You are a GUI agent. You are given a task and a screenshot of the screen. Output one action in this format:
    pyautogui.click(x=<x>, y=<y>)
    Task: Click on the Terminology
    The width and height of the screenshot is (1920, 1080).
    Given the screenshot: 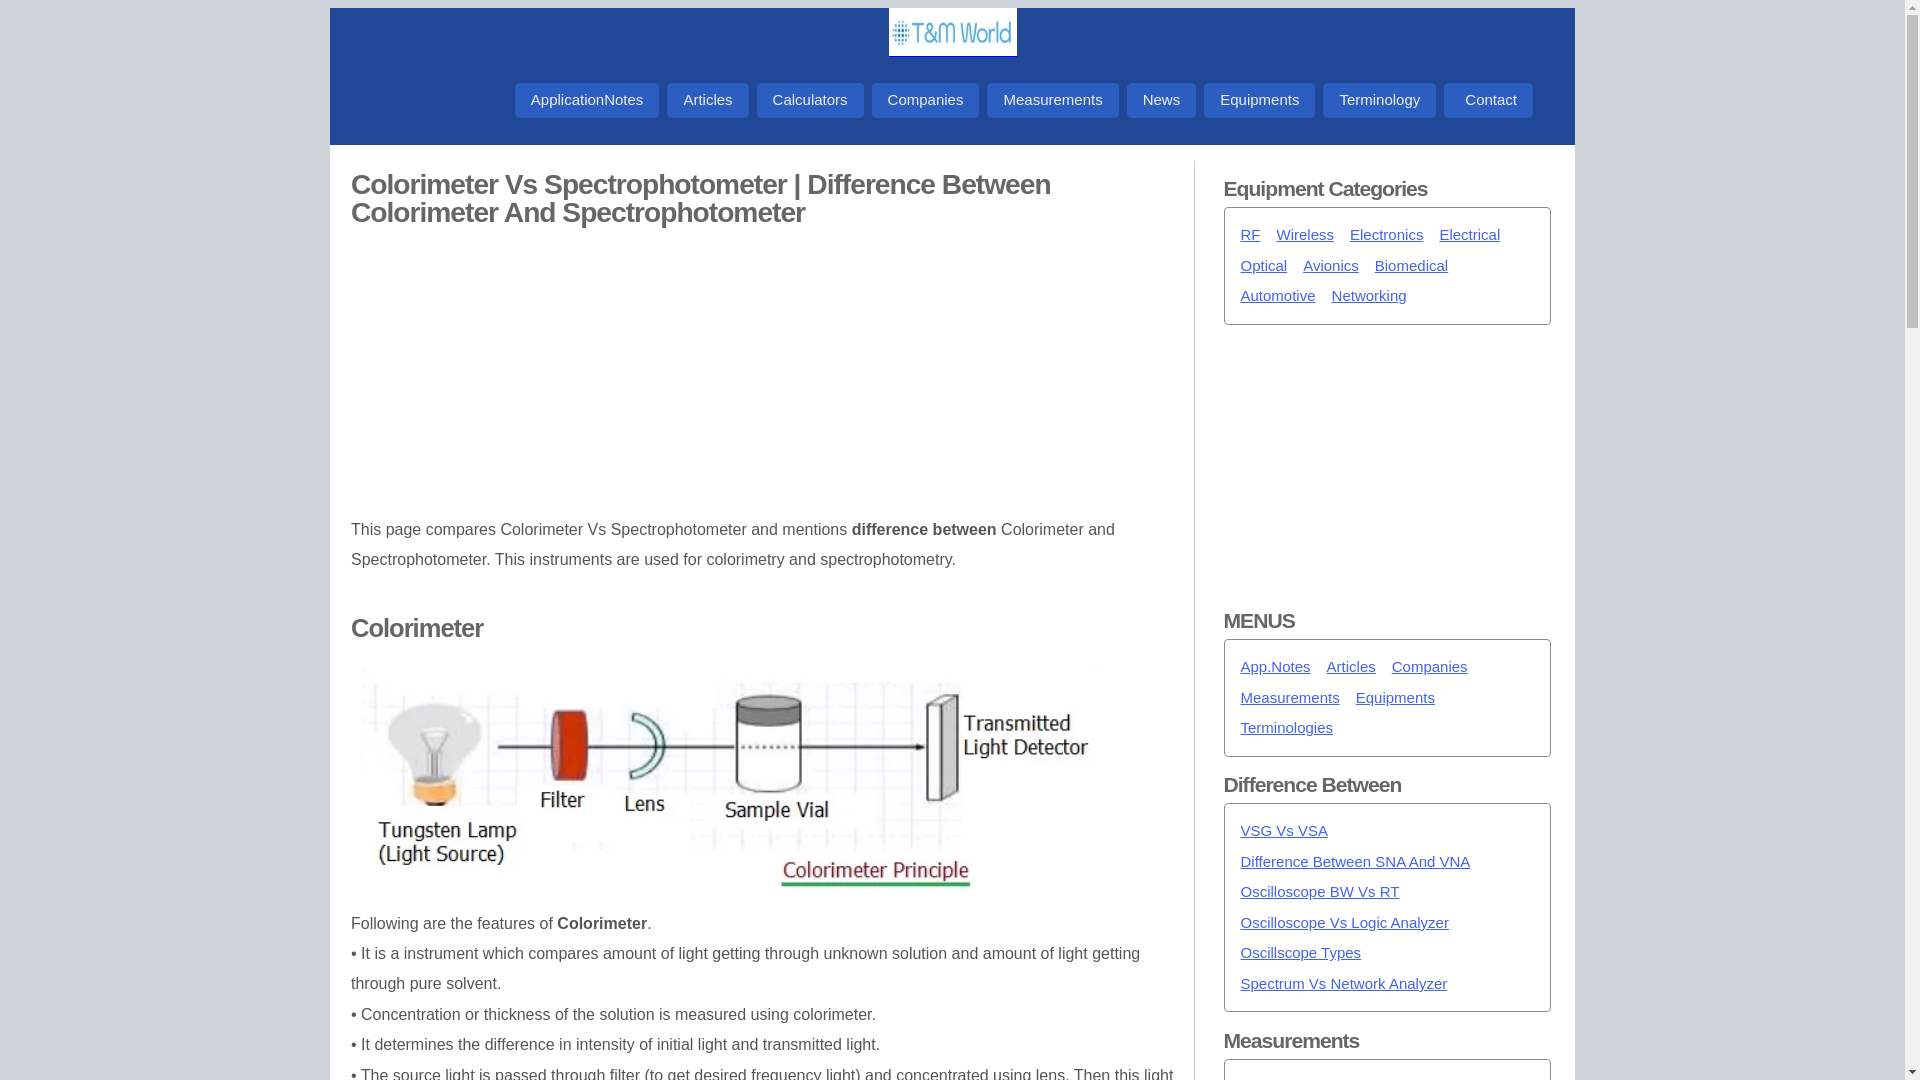 What is the action you would take?
    pyautogui.click(x=1379, y=100)
    